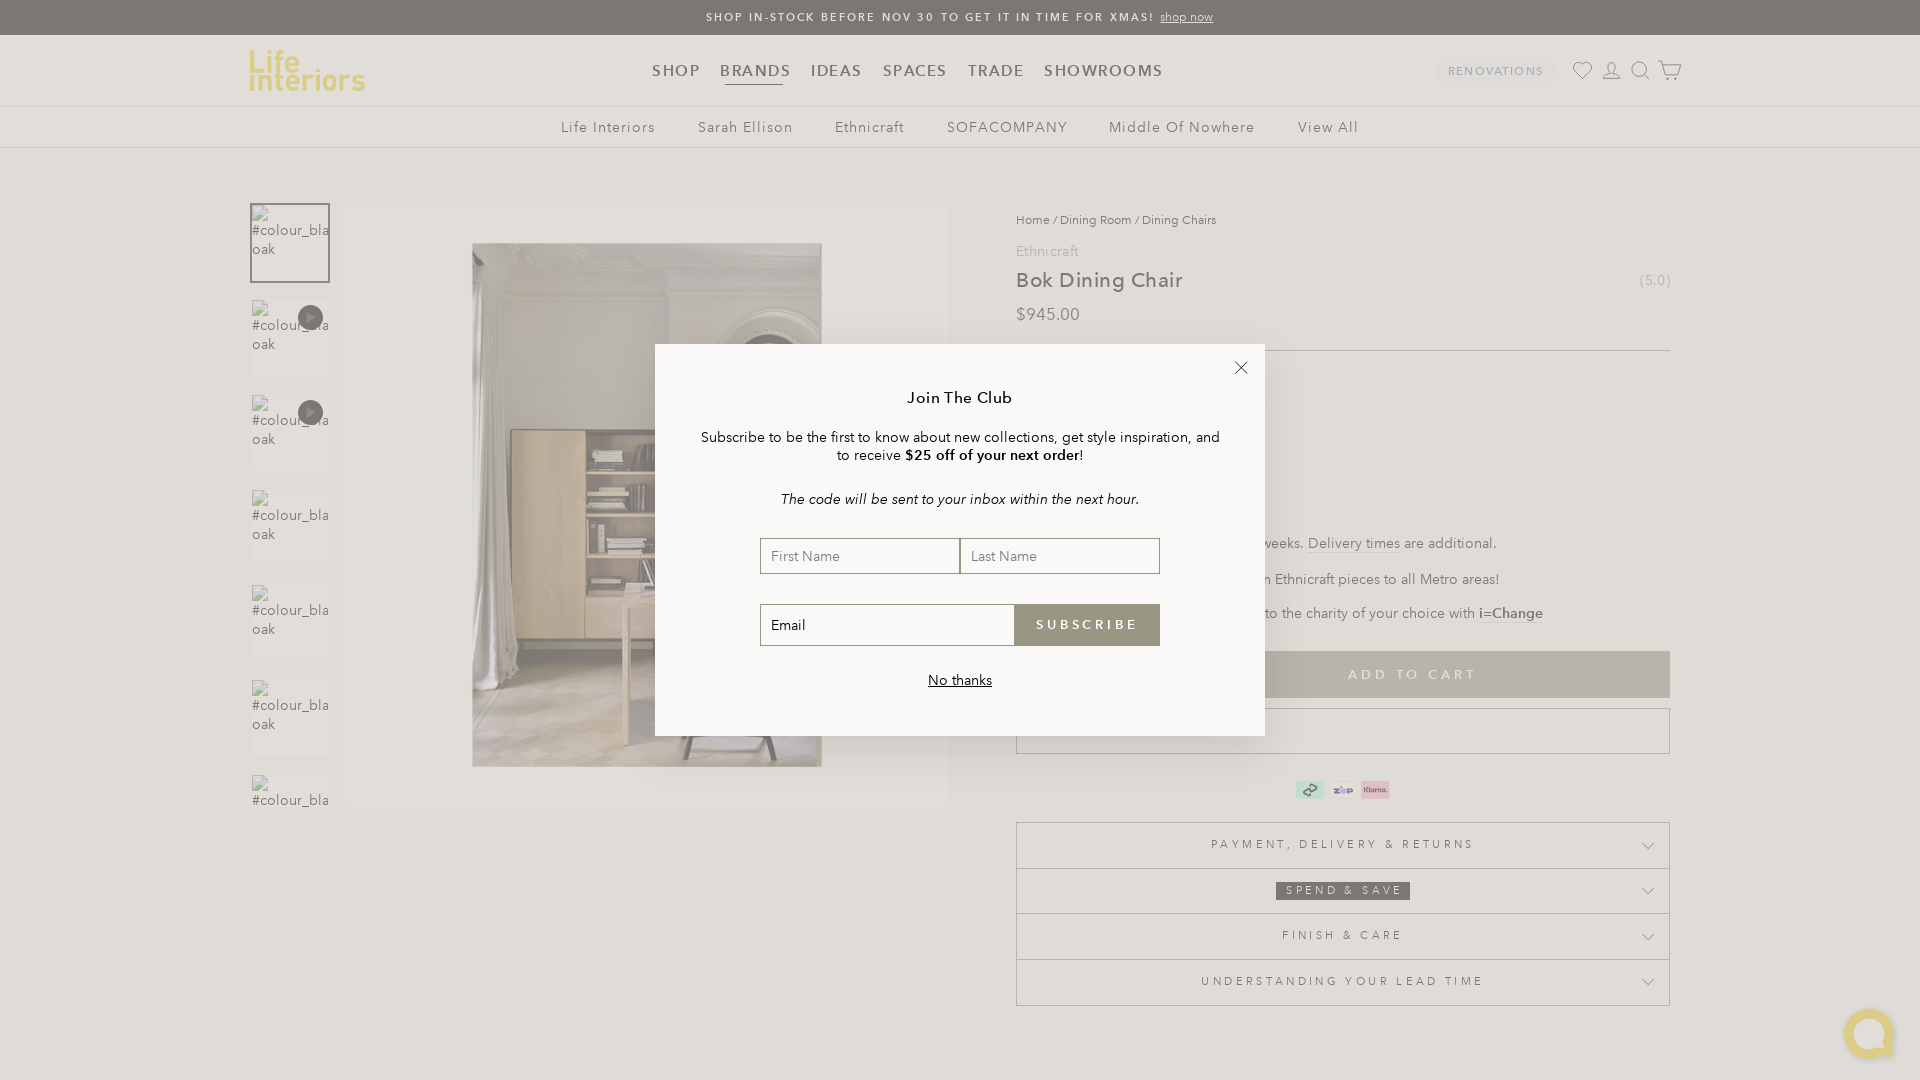 The height and width of the screenshot is (1080, 1920). I want to click on +, so click(1129, 674).